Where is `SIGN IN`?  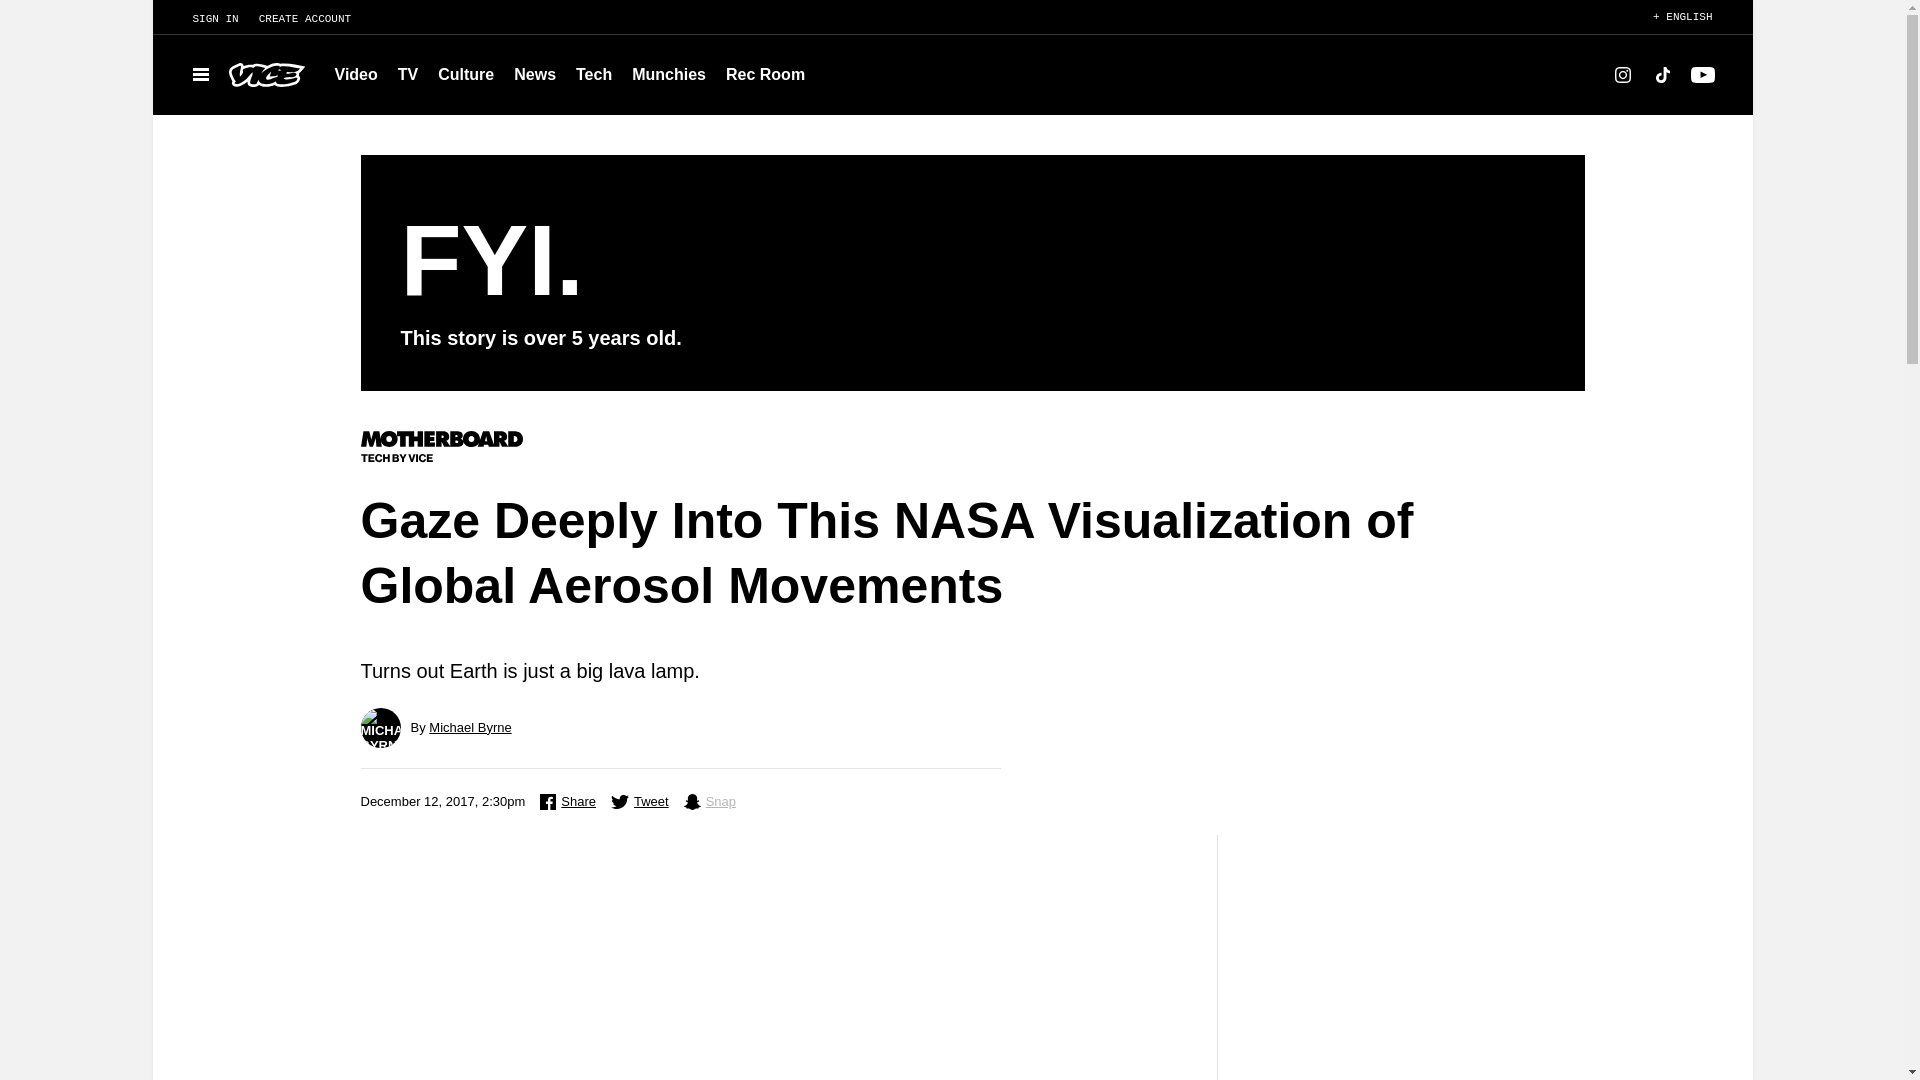 SIGN IN is located at coordinates (204, 18).